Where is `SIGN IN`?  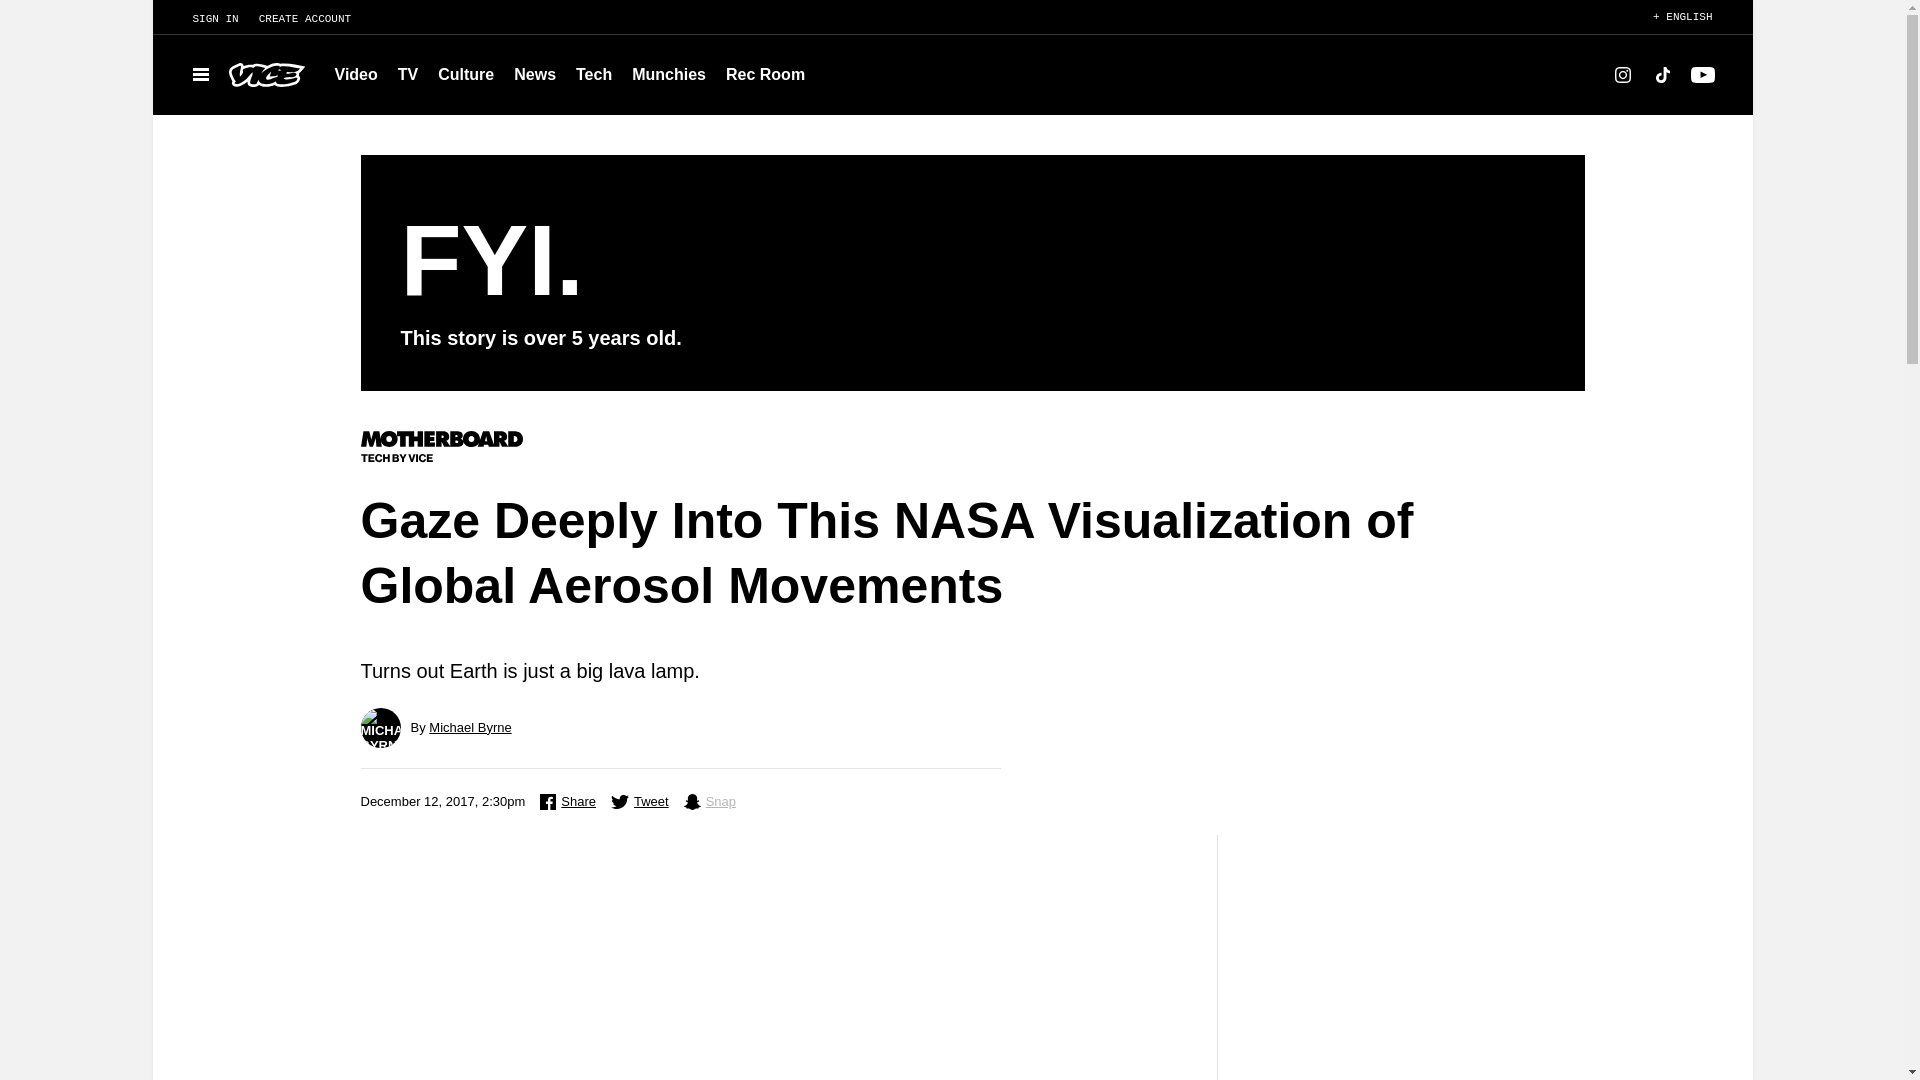 SIGN IN is located at coordinates (204, 18).